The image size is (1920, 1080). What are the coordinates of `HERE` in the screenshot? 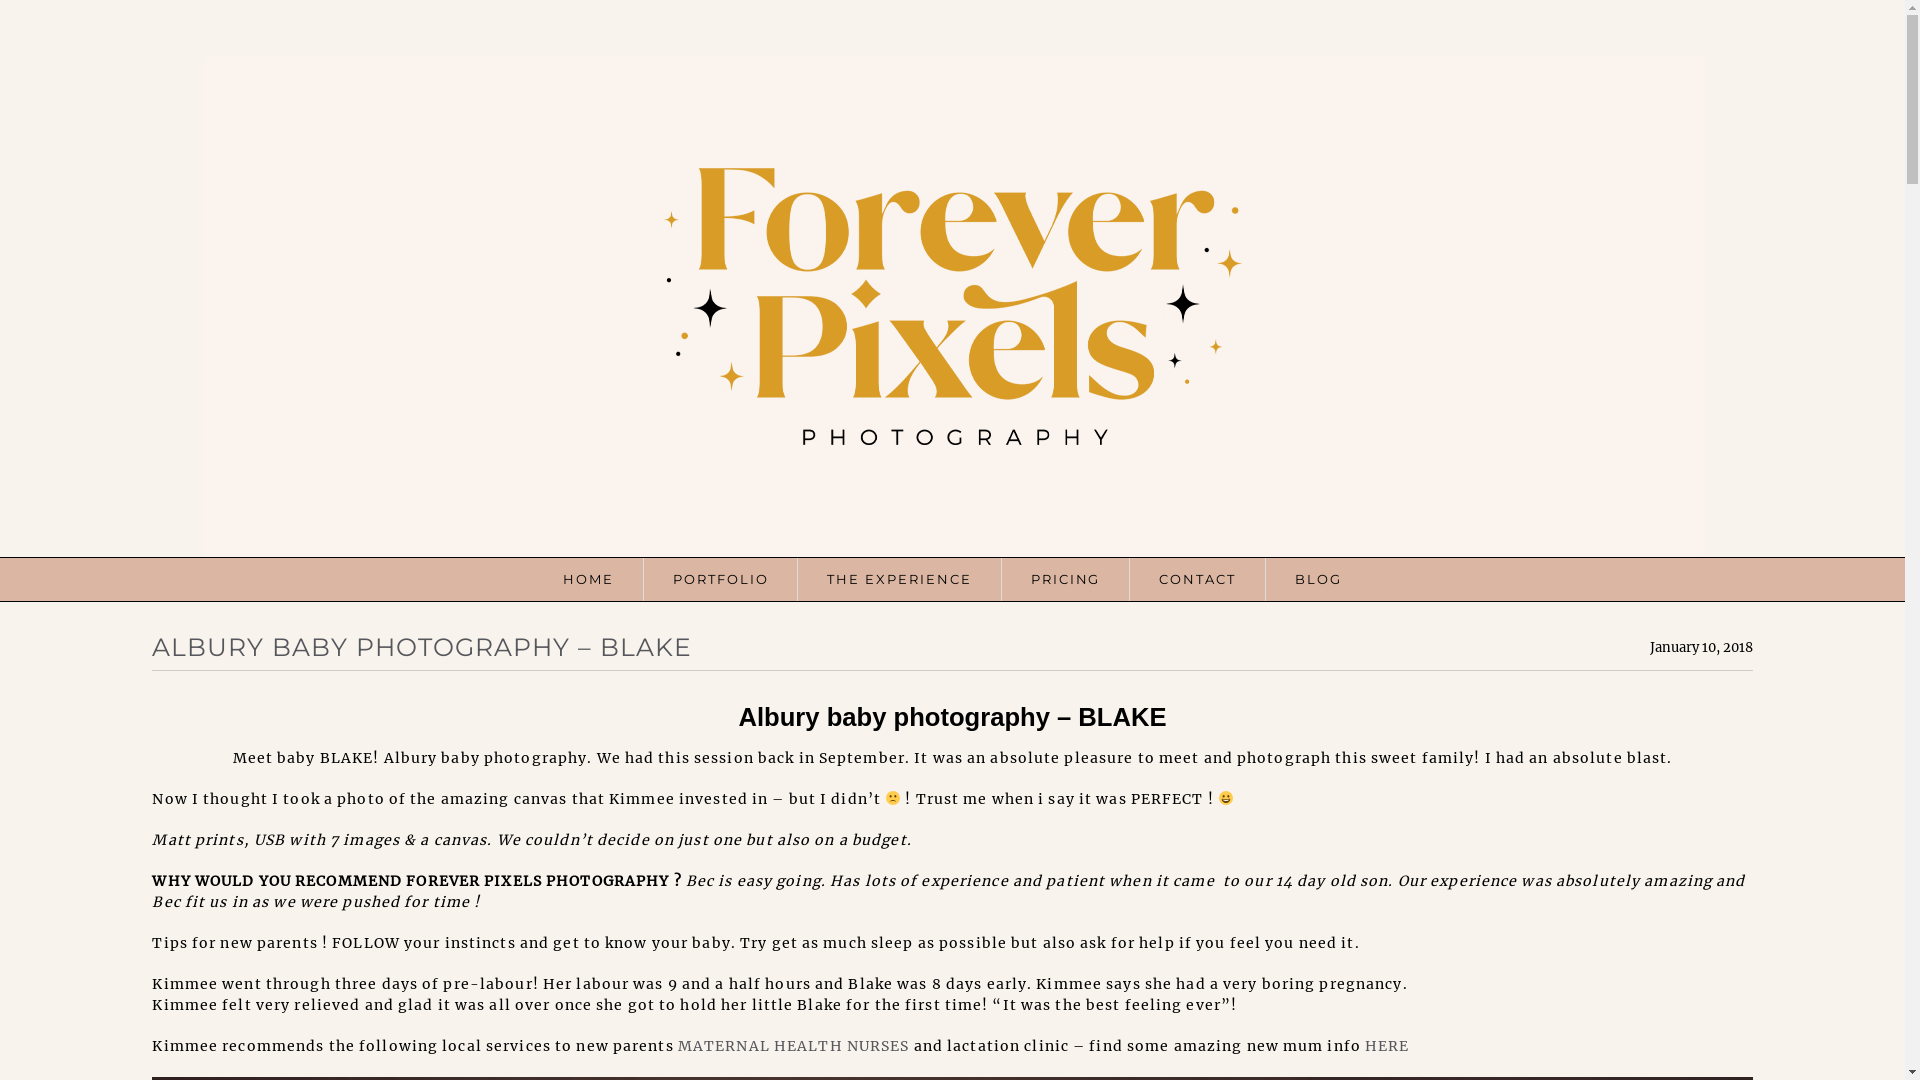 It's located at (1387, 1046).